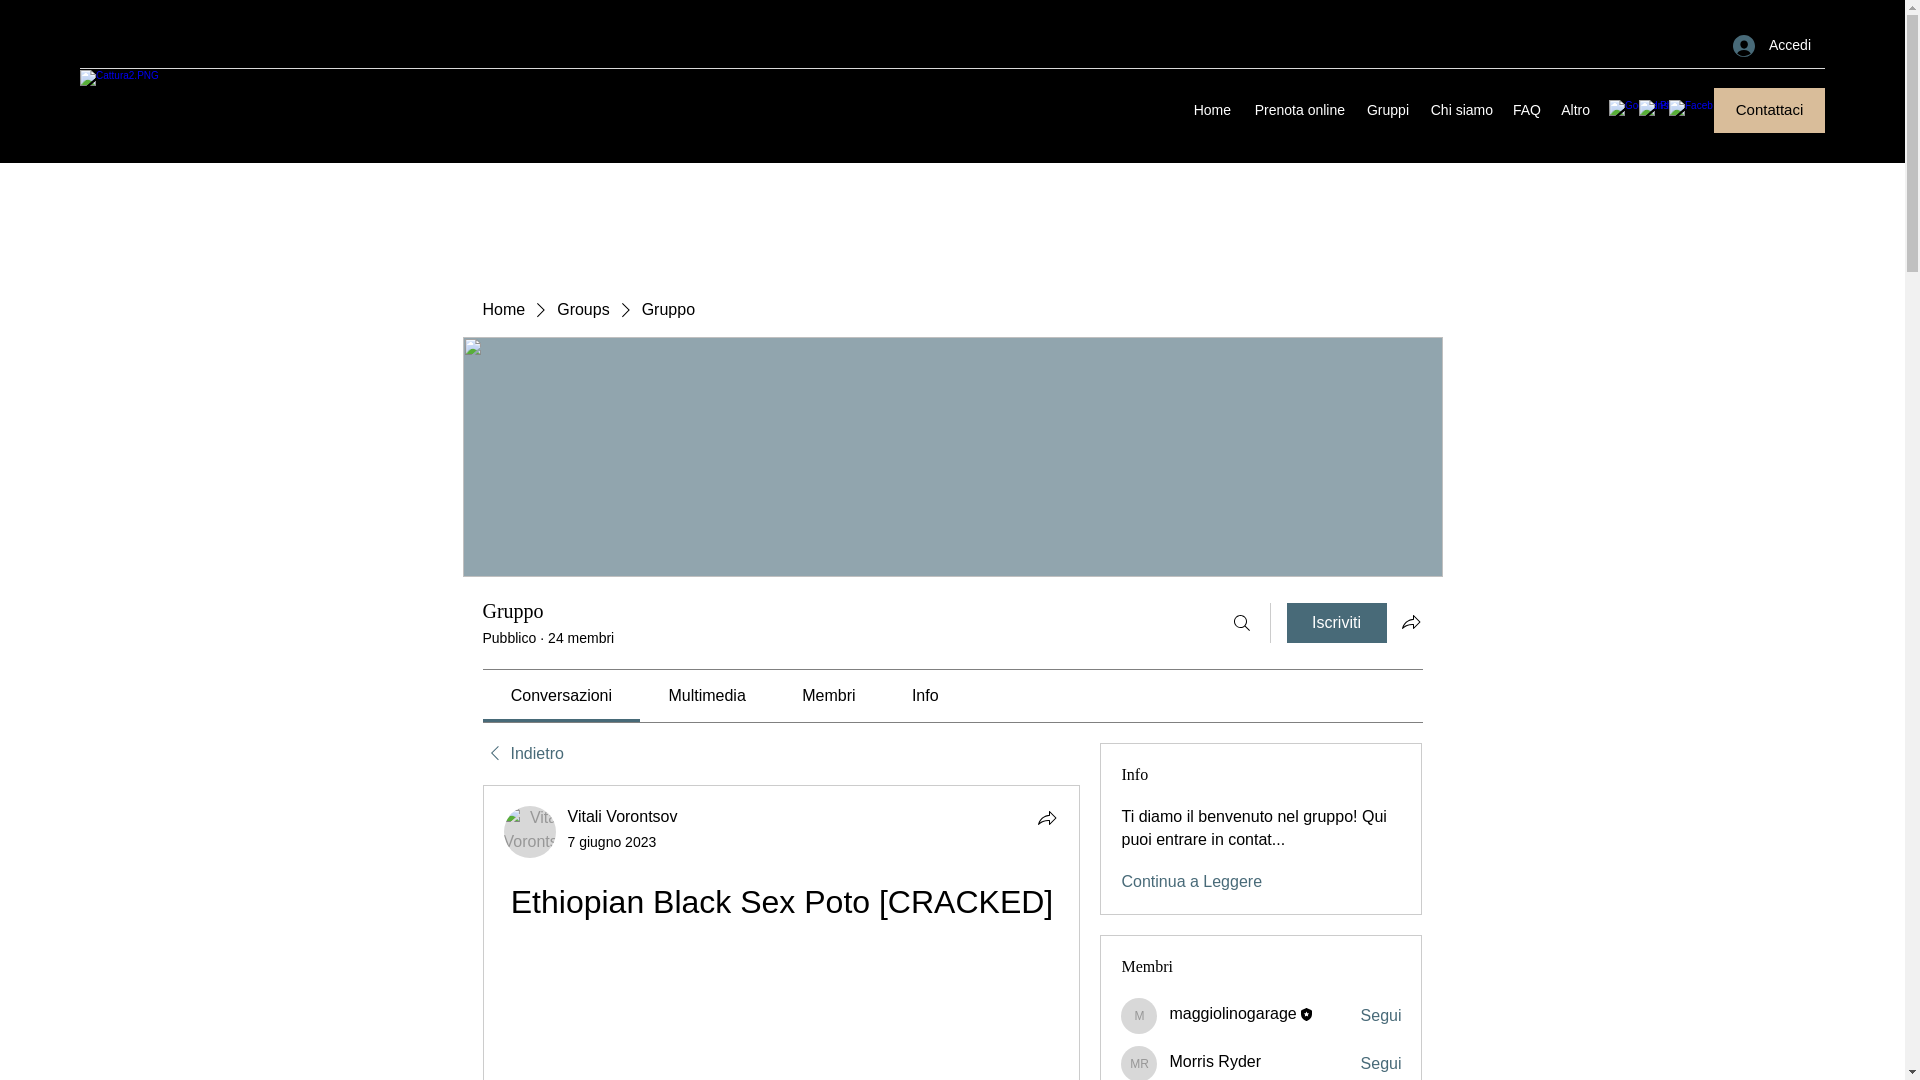 Image resolution: width=1920 pixels, height=1080 pixels. I want to click on Indietro, so click(522, 754).